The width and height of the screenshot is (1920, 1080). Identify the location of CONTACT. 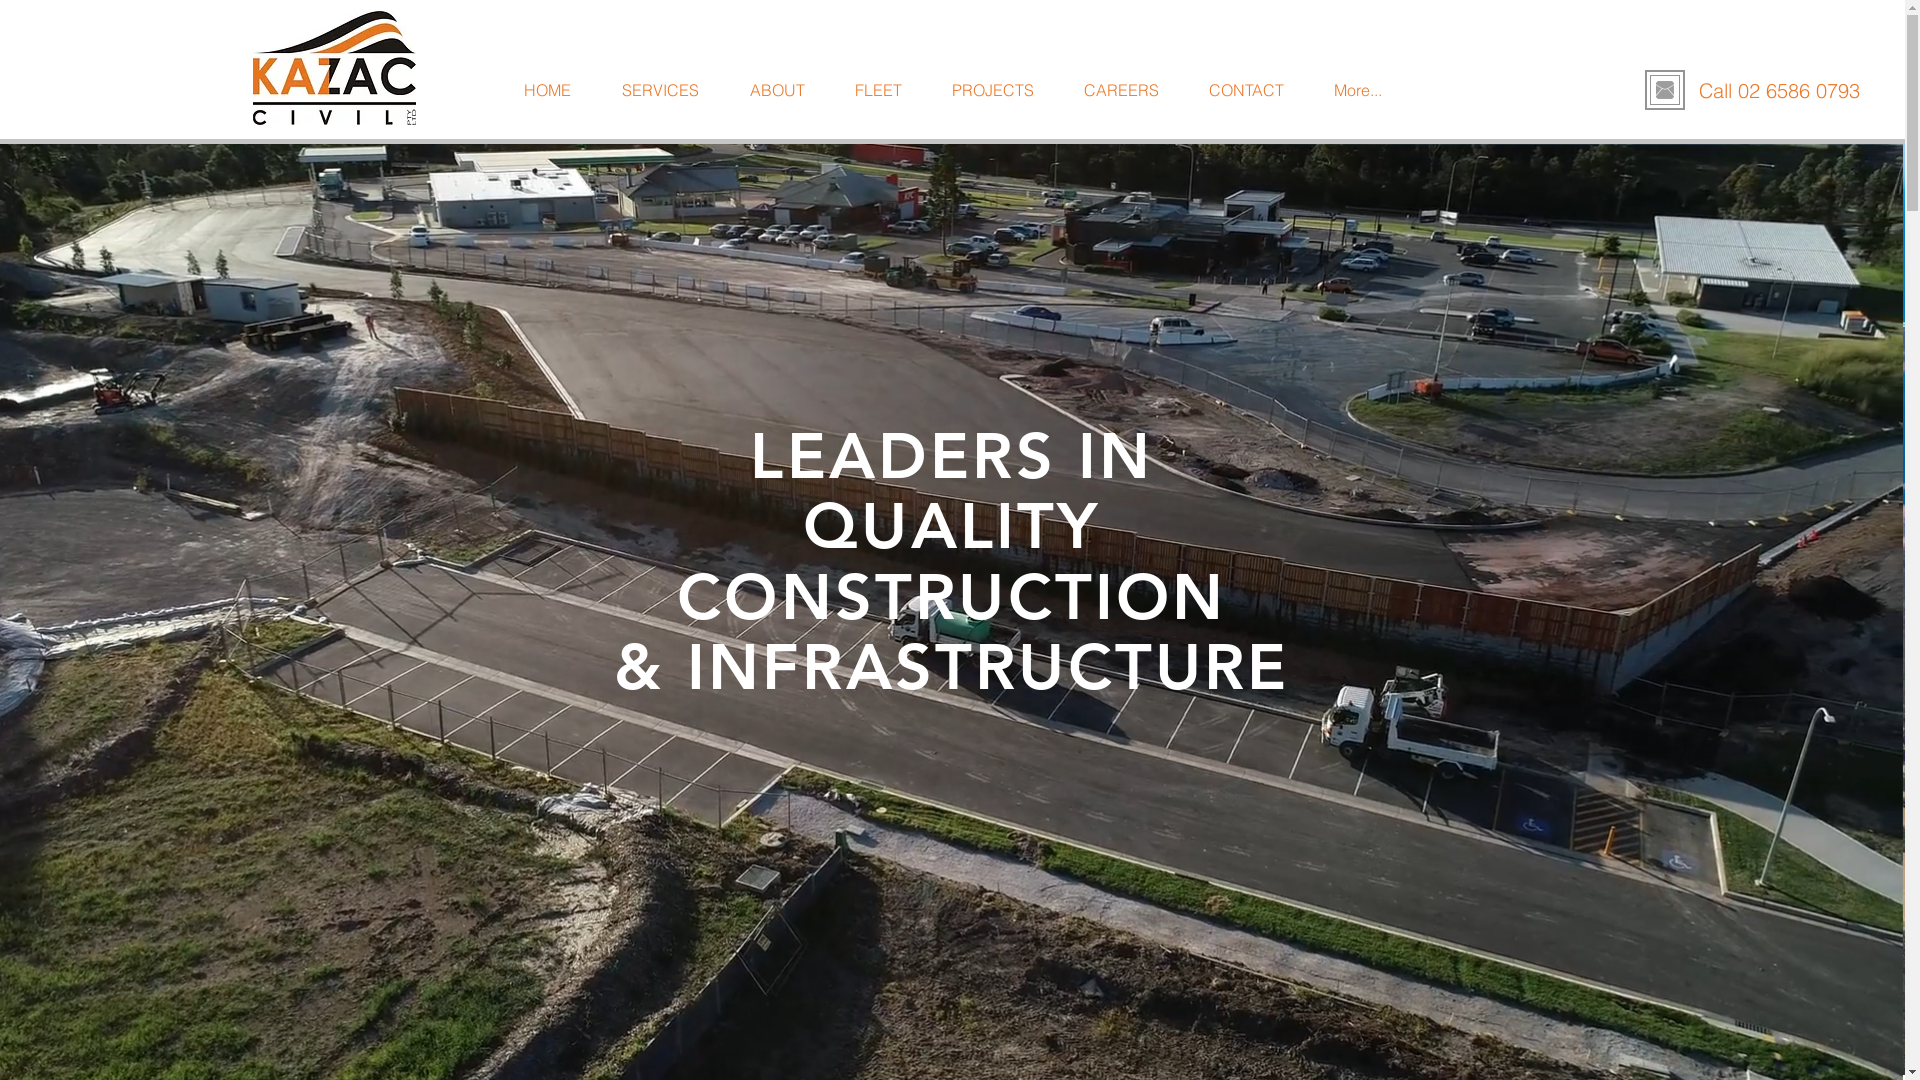
(1246, 90).